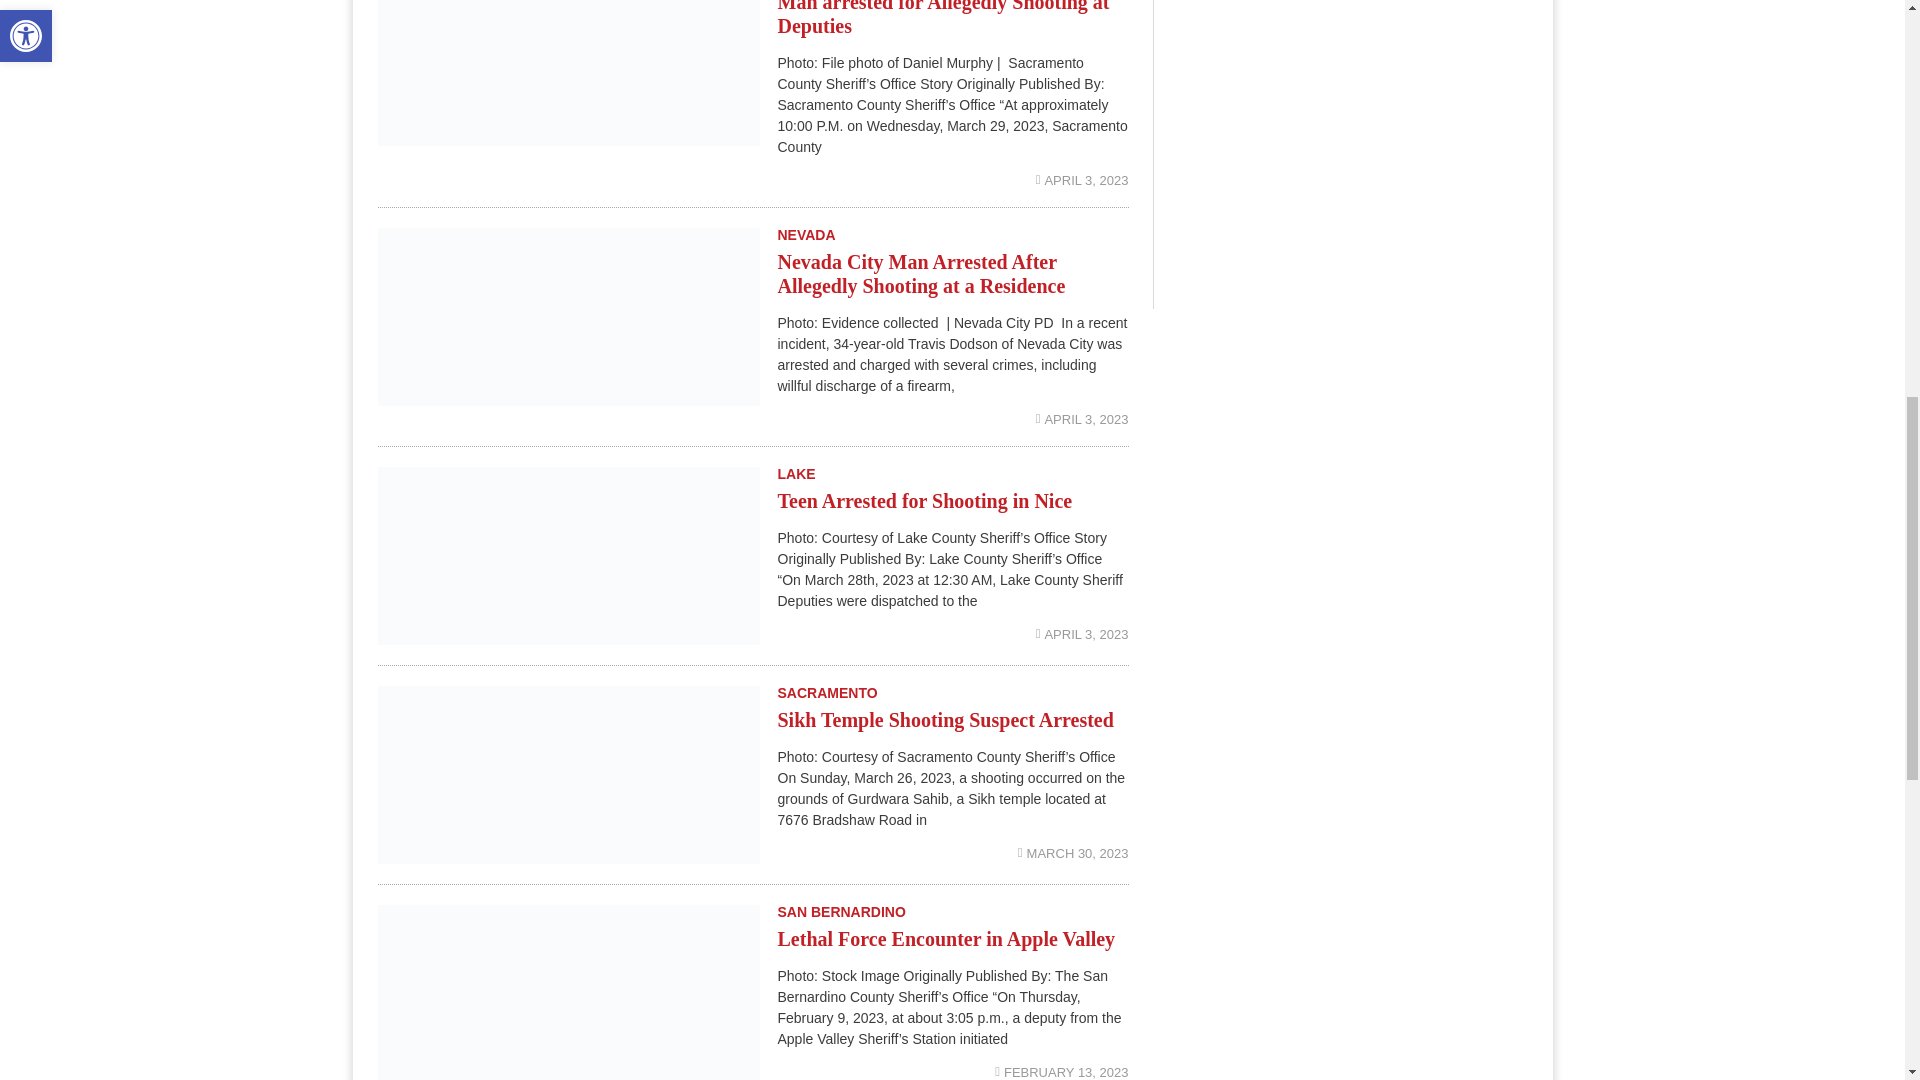  What do you see at coordinates (806, 234) in the screenshot?
I see `NEVADA` at bounding box center [806, 234].